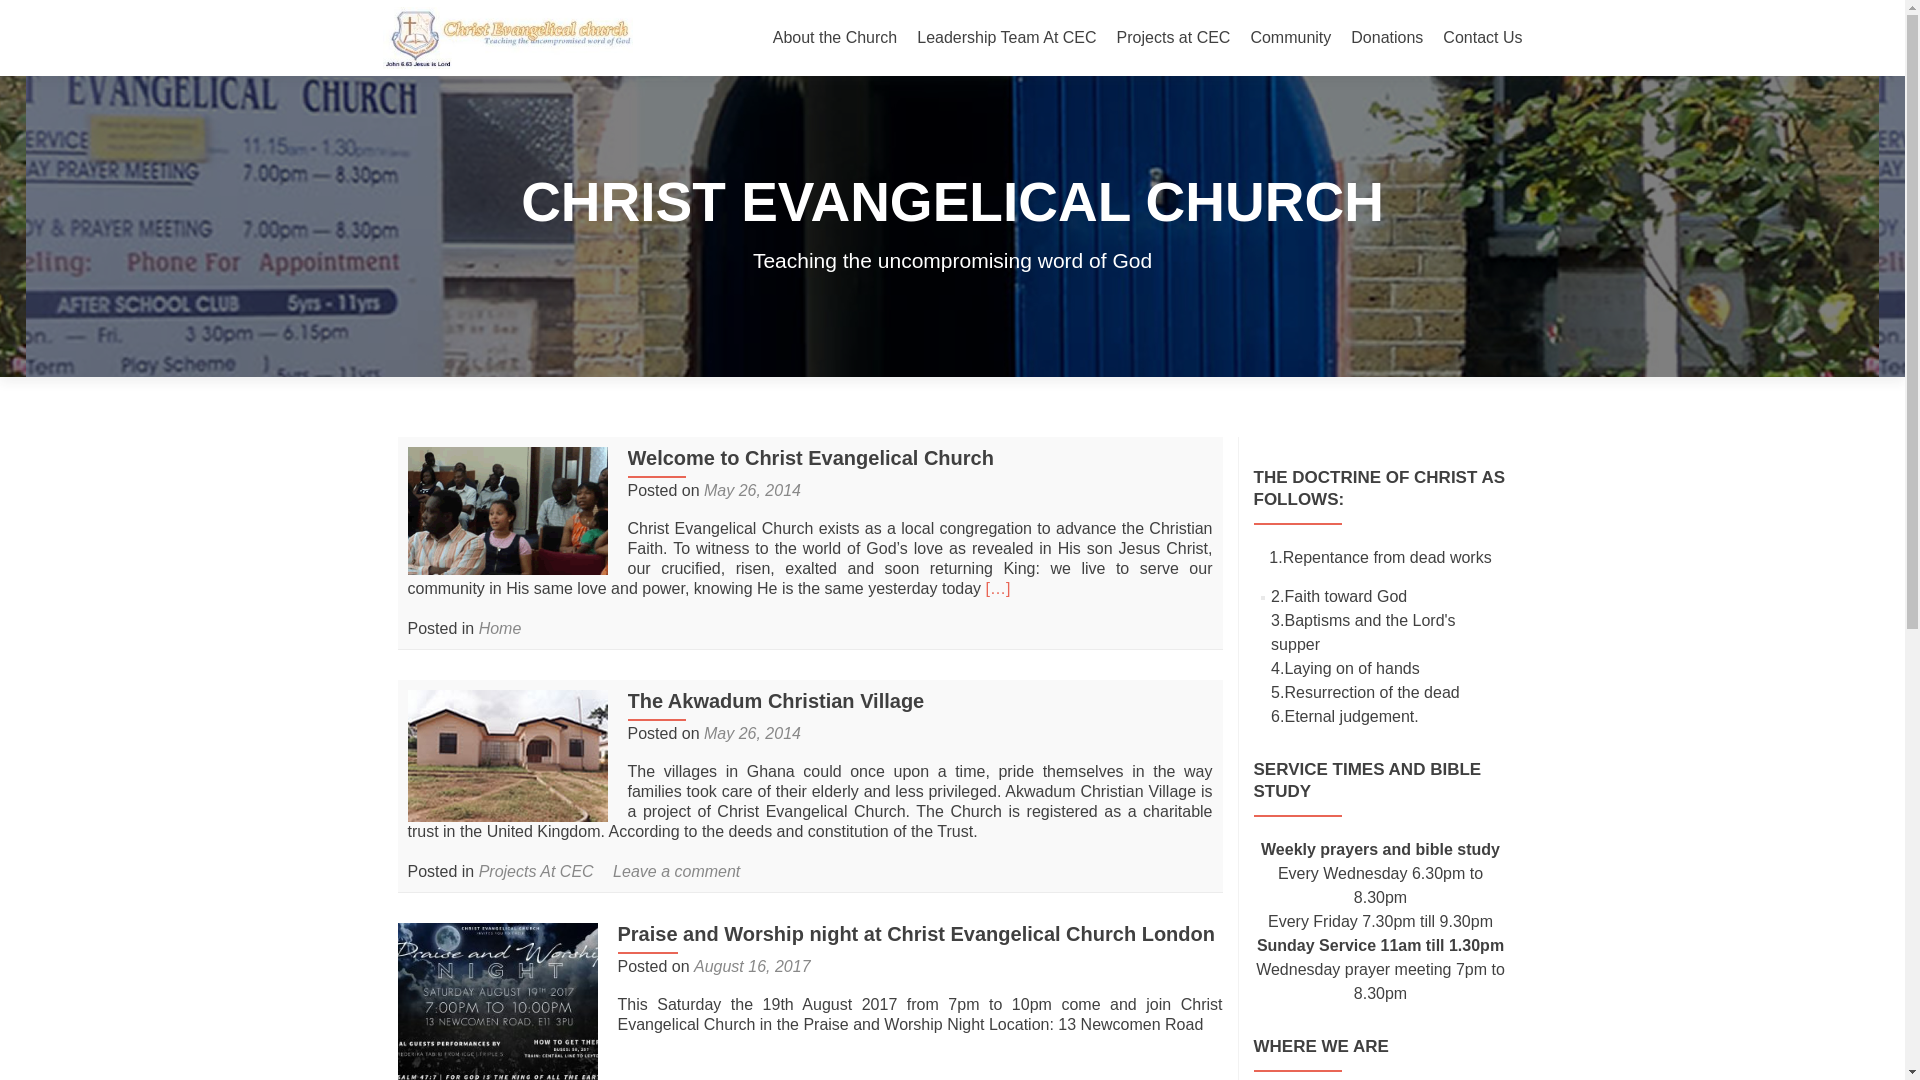  What do you see at coordinates (1290, 38) in the screenshot?
I see `Community` at bounding box center [1290, 38].